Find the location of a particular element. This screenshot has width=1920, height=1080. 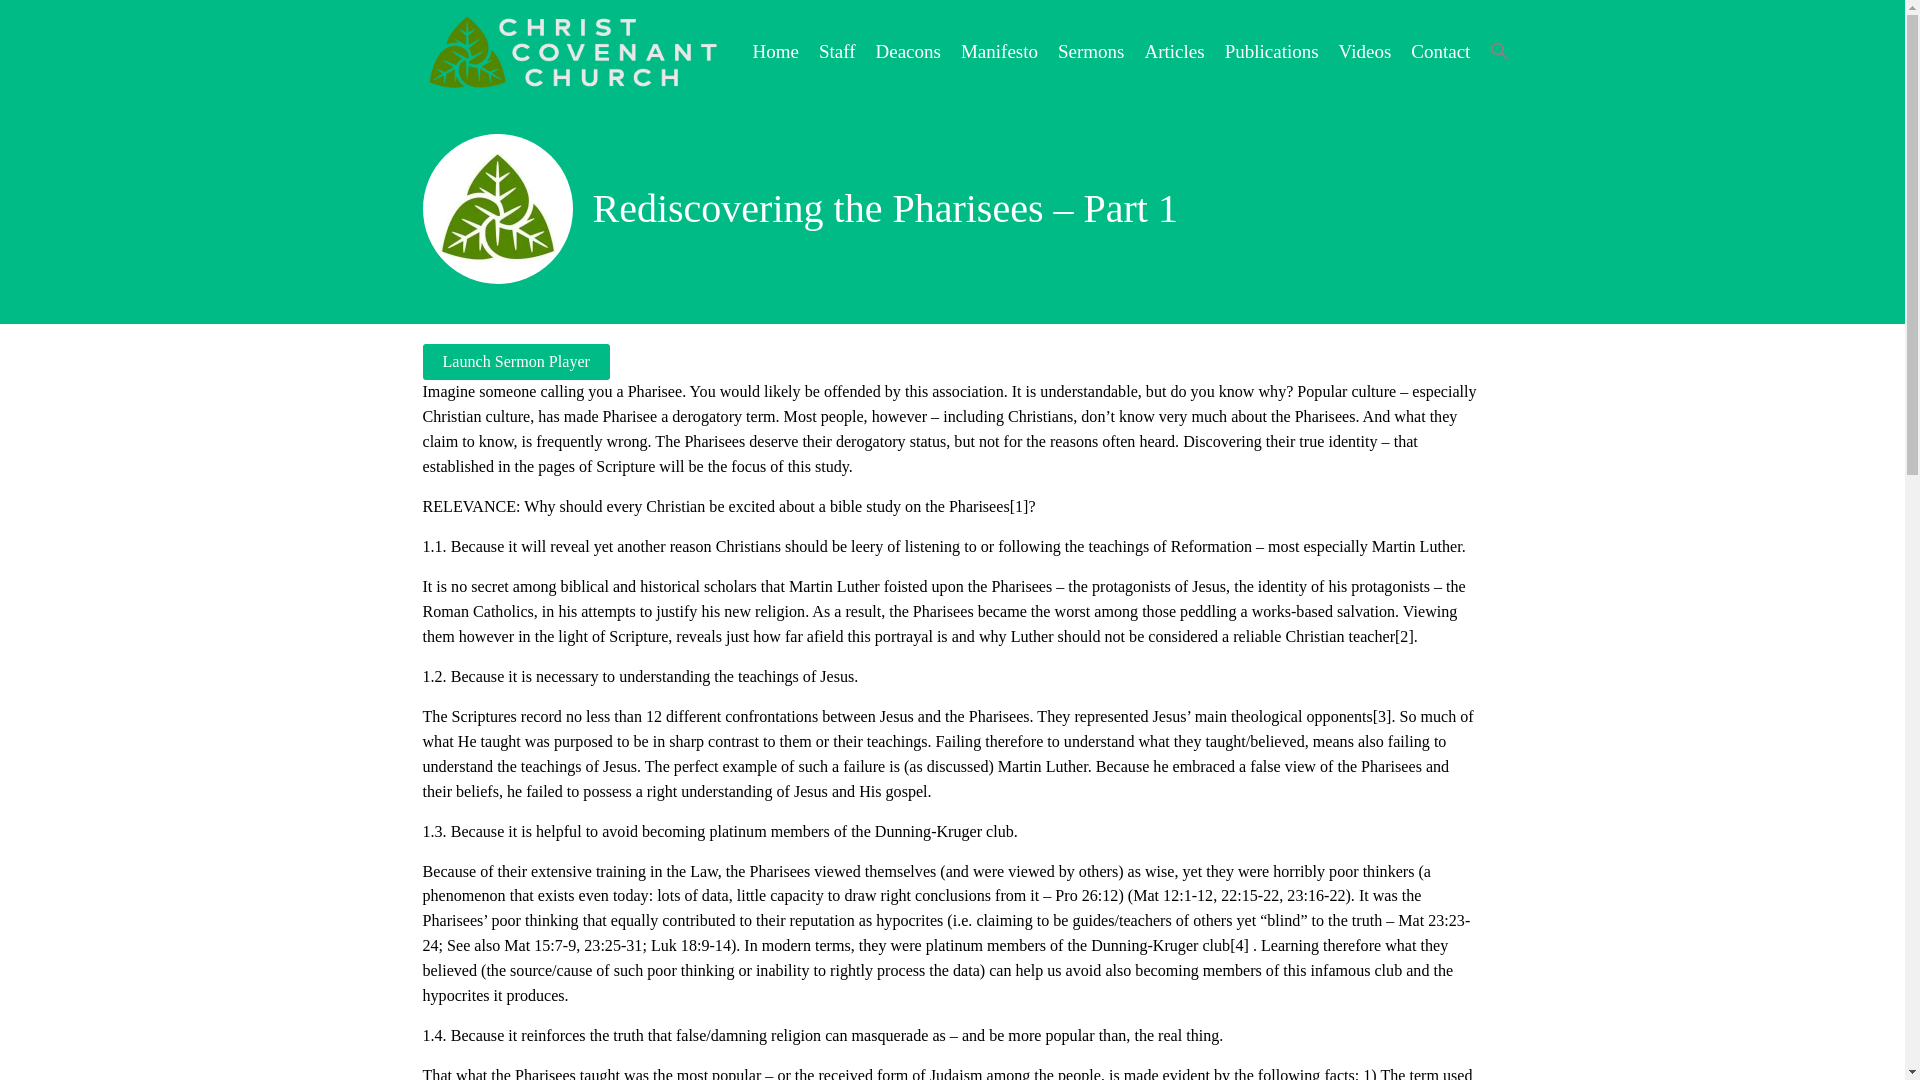

Sermons is located at coordinates (1091, 50).